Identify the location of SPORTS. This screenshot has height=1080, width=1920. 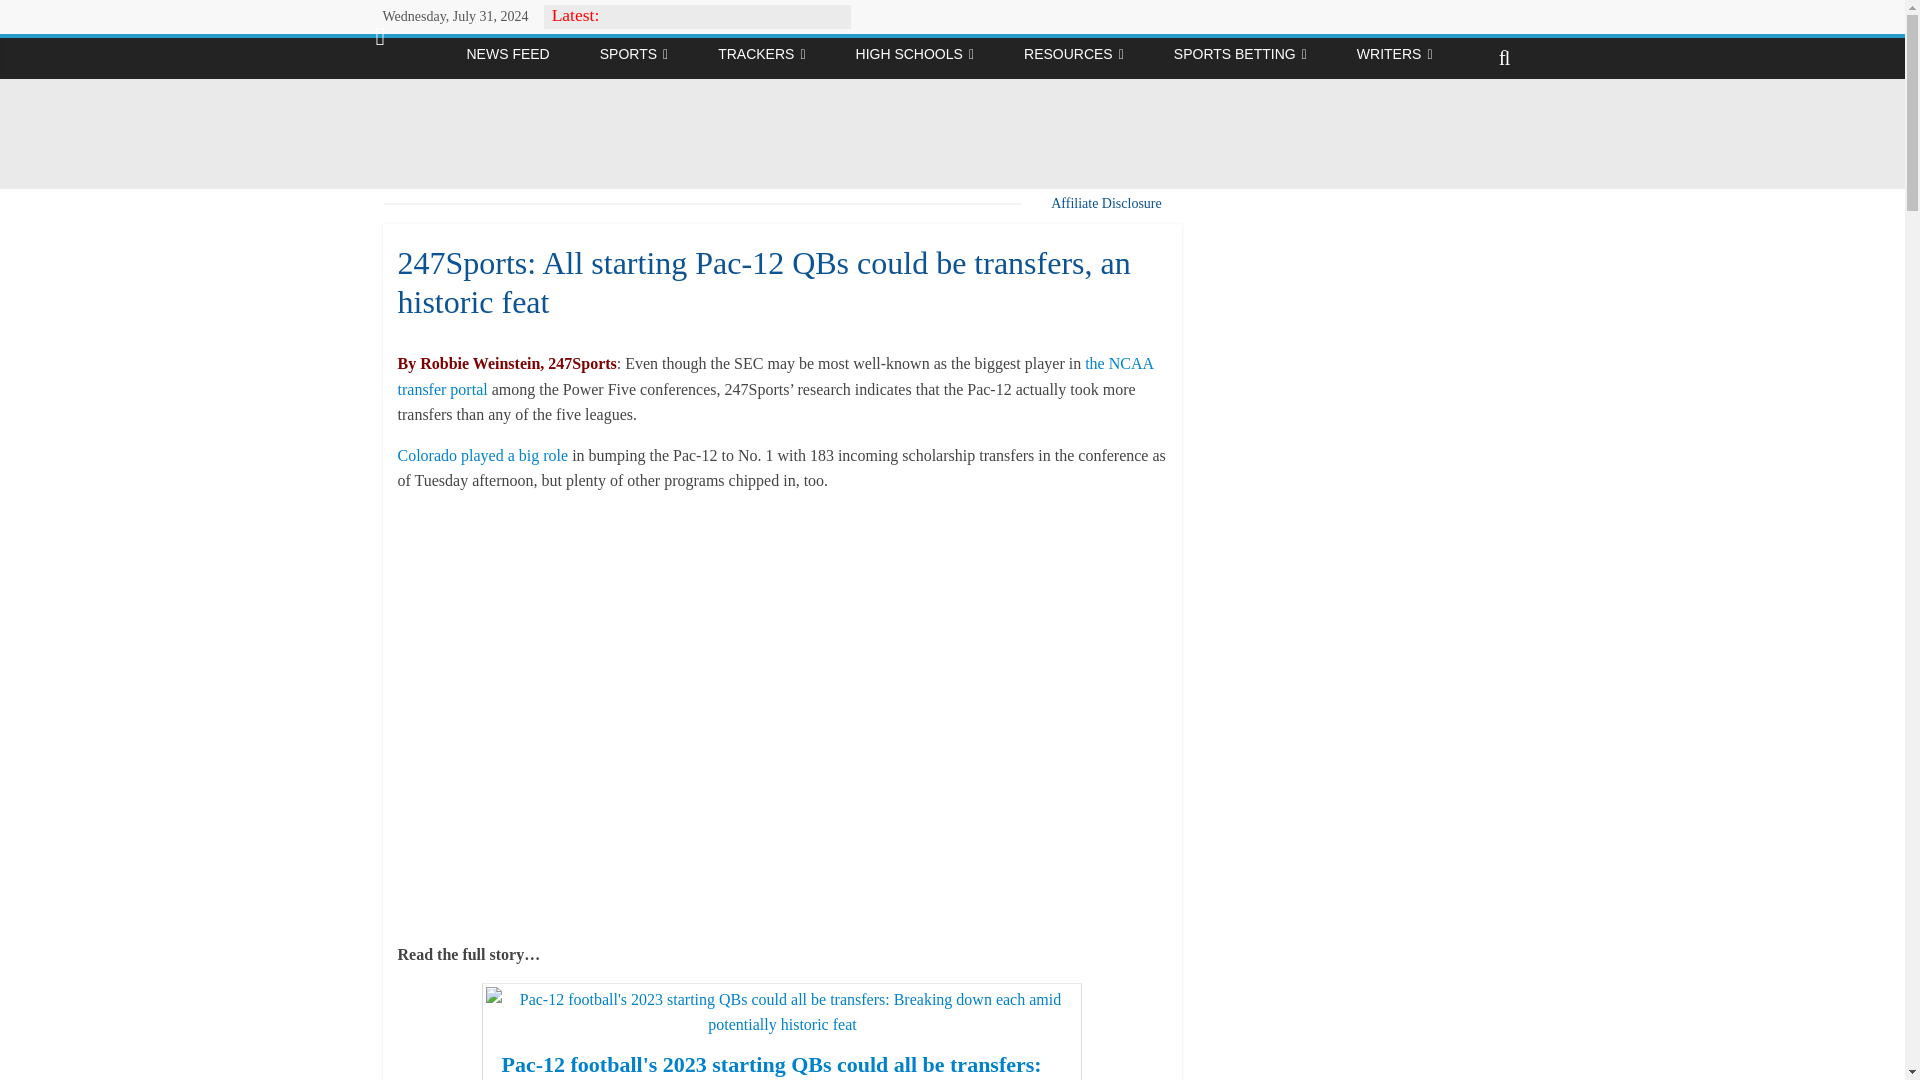
(633, 54).